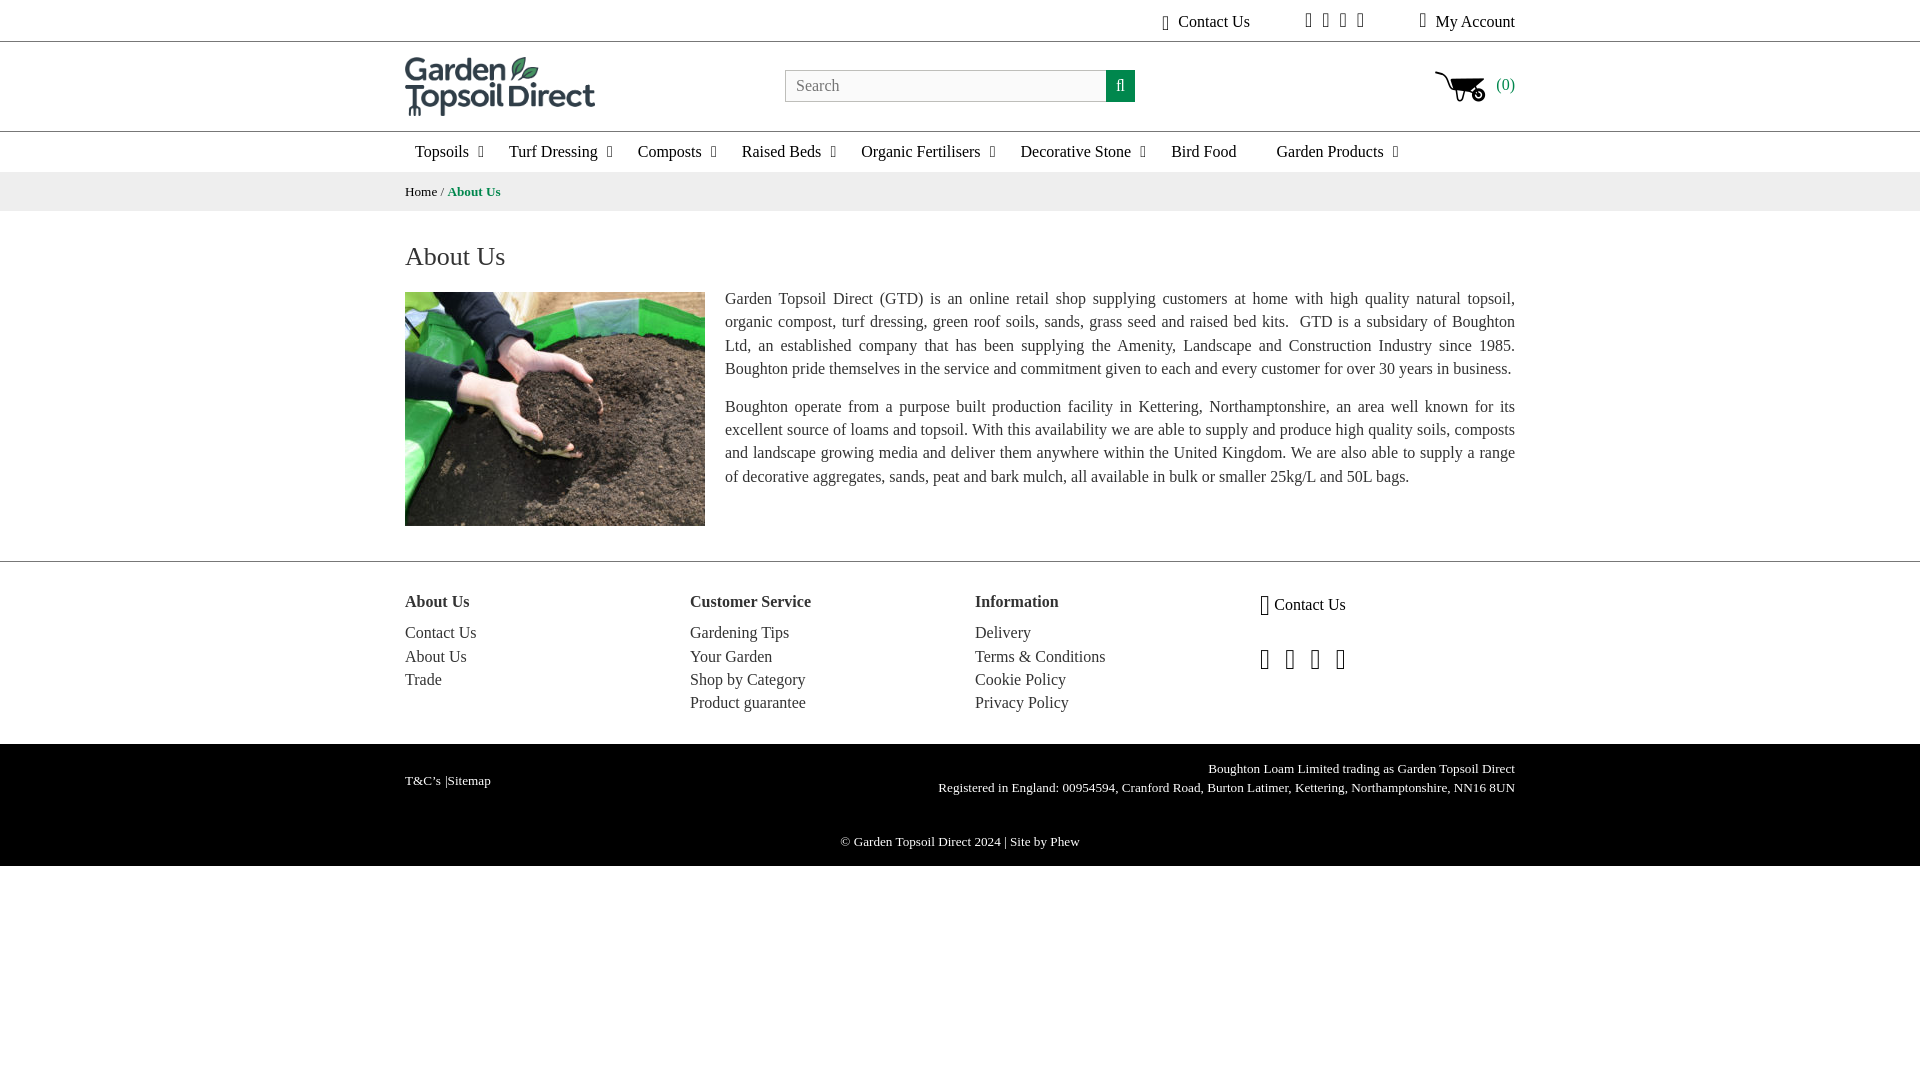 Image resolution: width=1920 pixels, height=1080 pixels. Describe the element at coordinates (1466, 21) in the screenshot. I see `My Account` at that location.